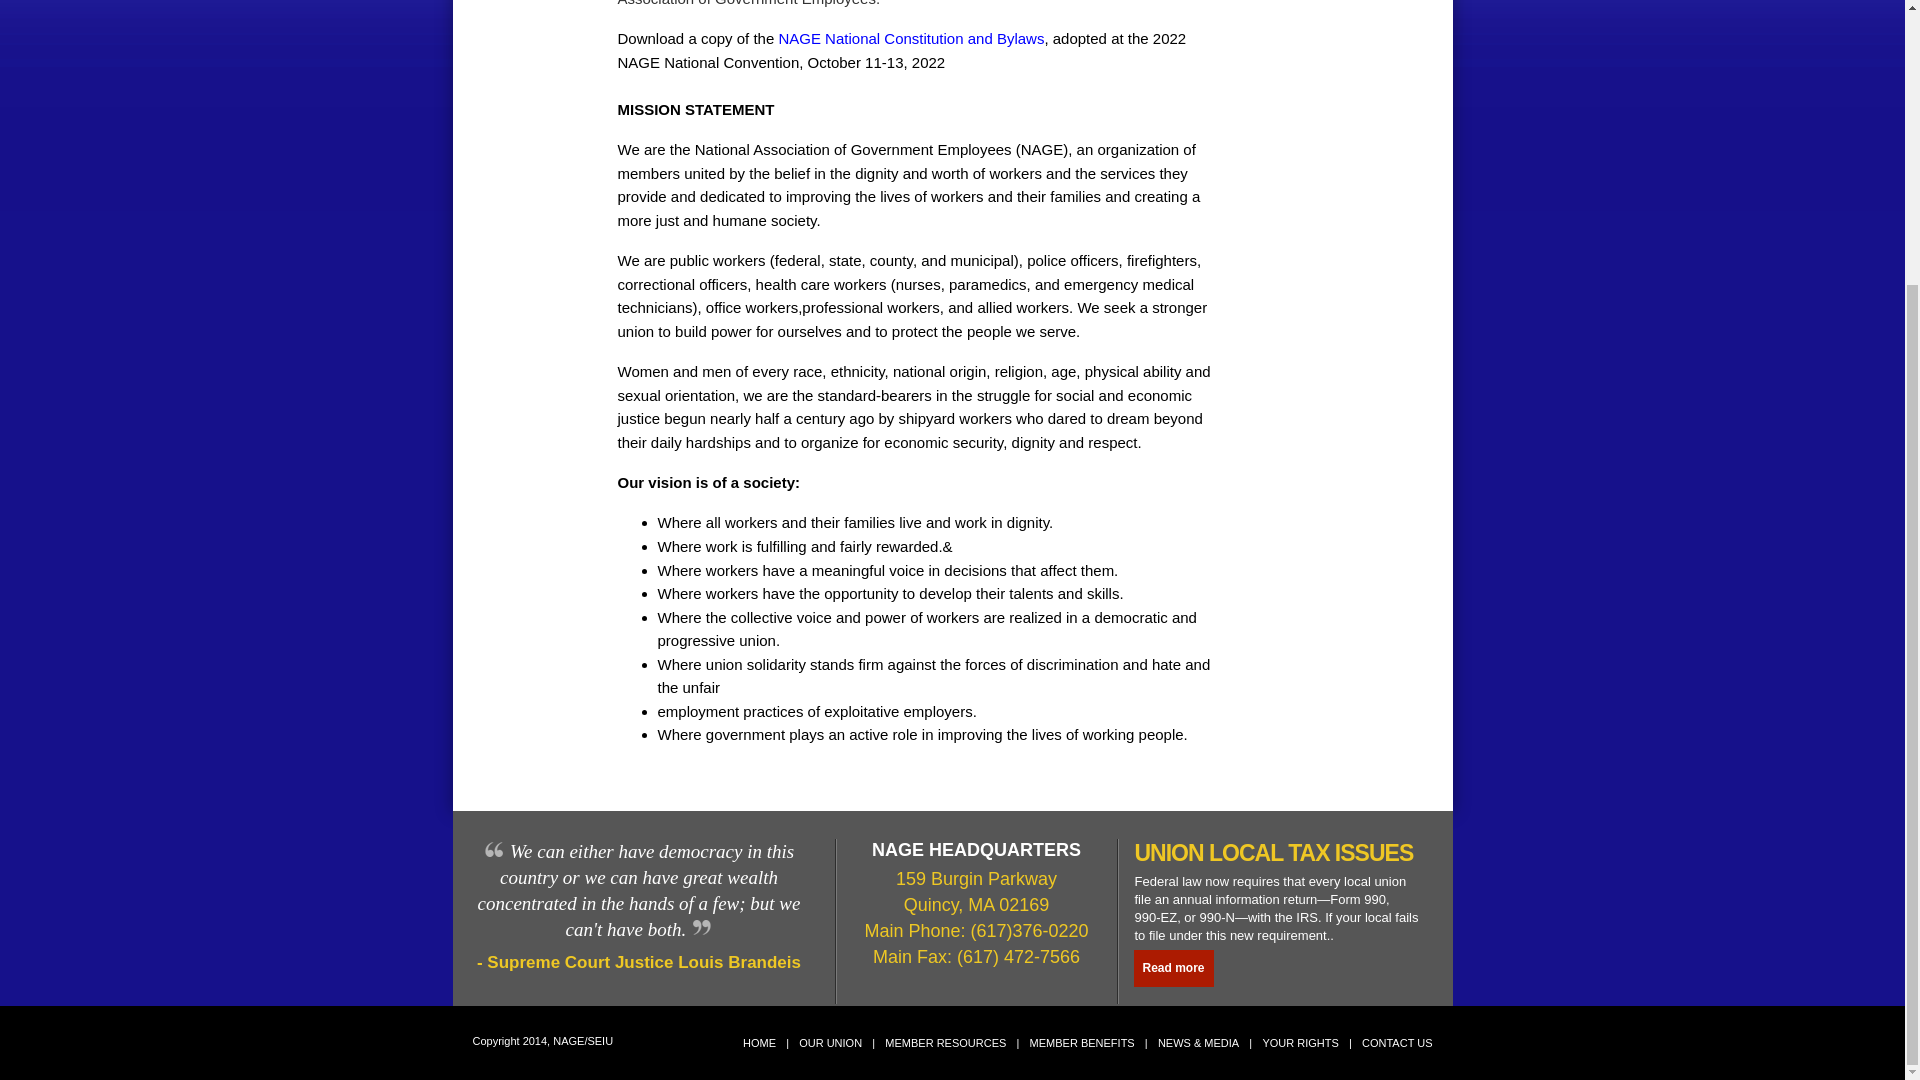  What do you see at coordinates (1300, 1042) in the screenshot?
I see `YOUR RIGHTS` at bounding box center [1300, 1042].